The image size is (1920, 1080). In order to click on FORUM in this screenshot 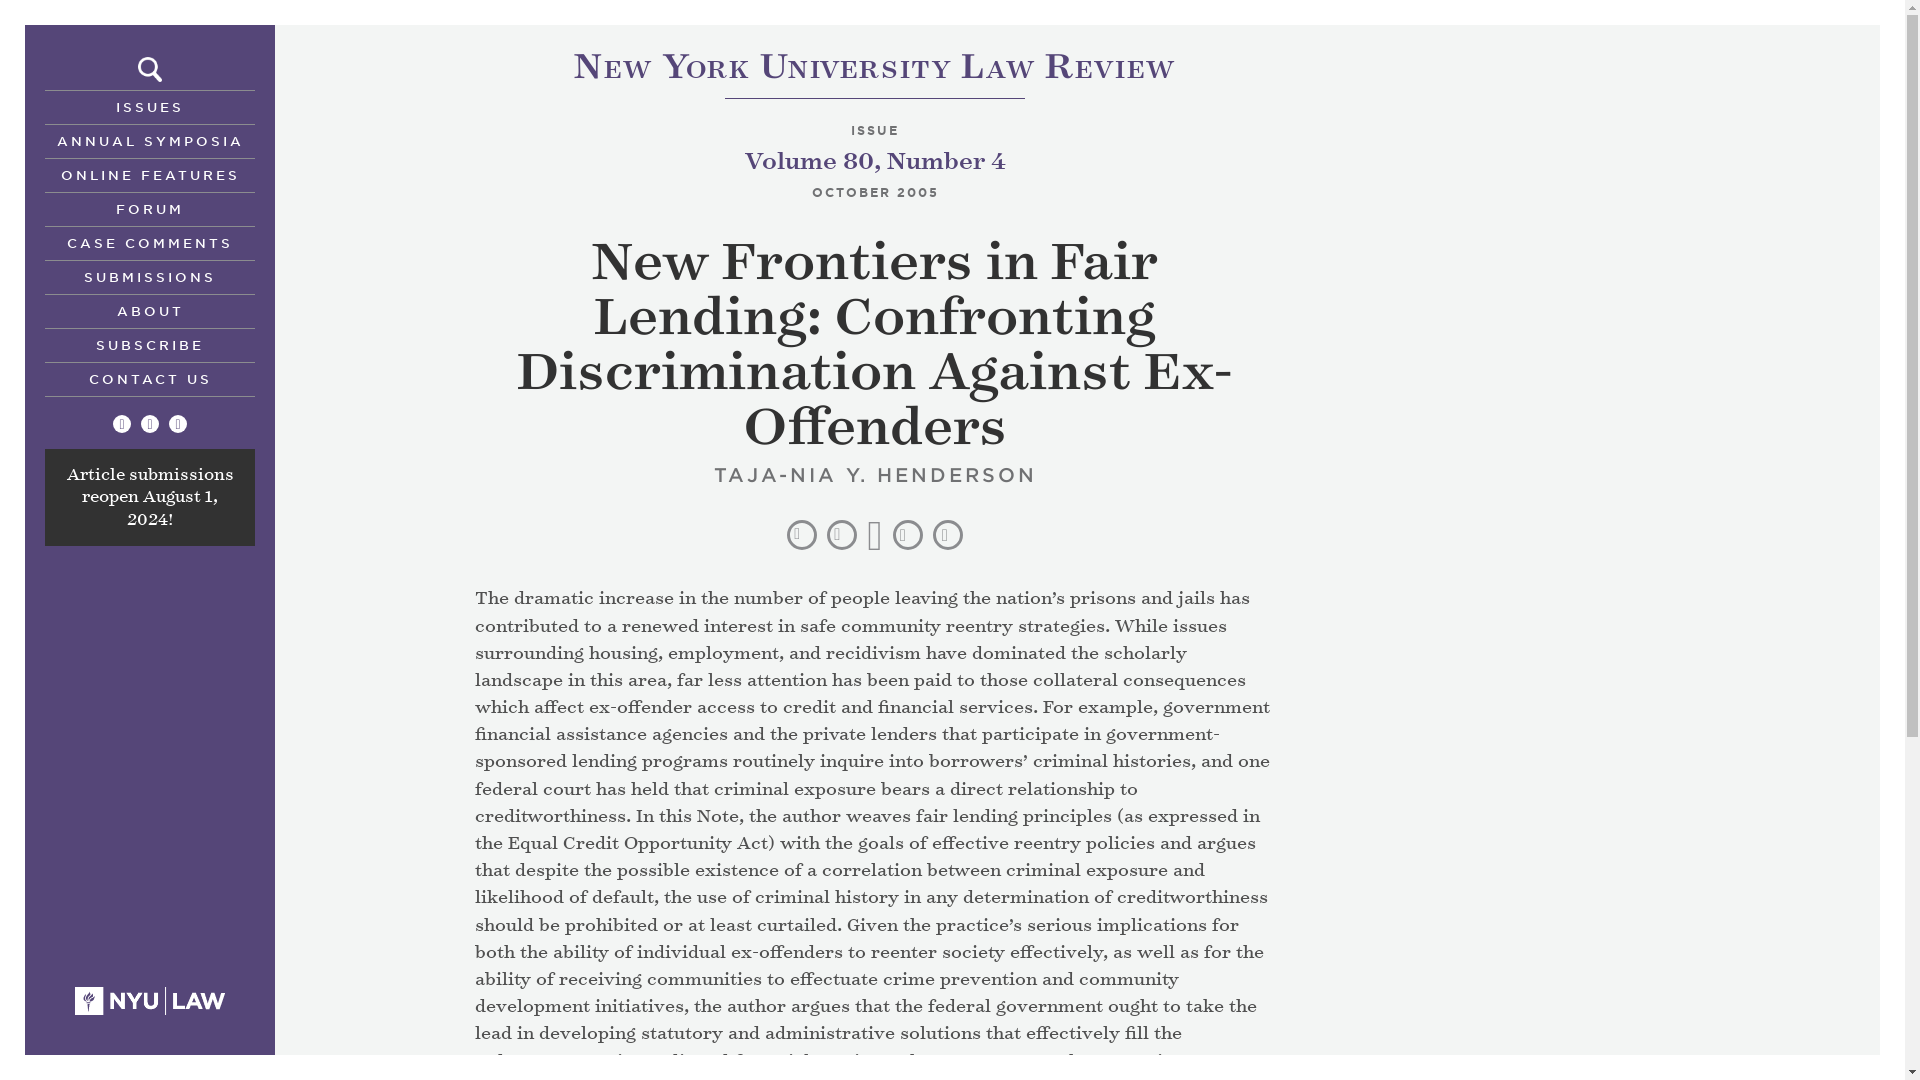, I will do `click(150, 208)`.